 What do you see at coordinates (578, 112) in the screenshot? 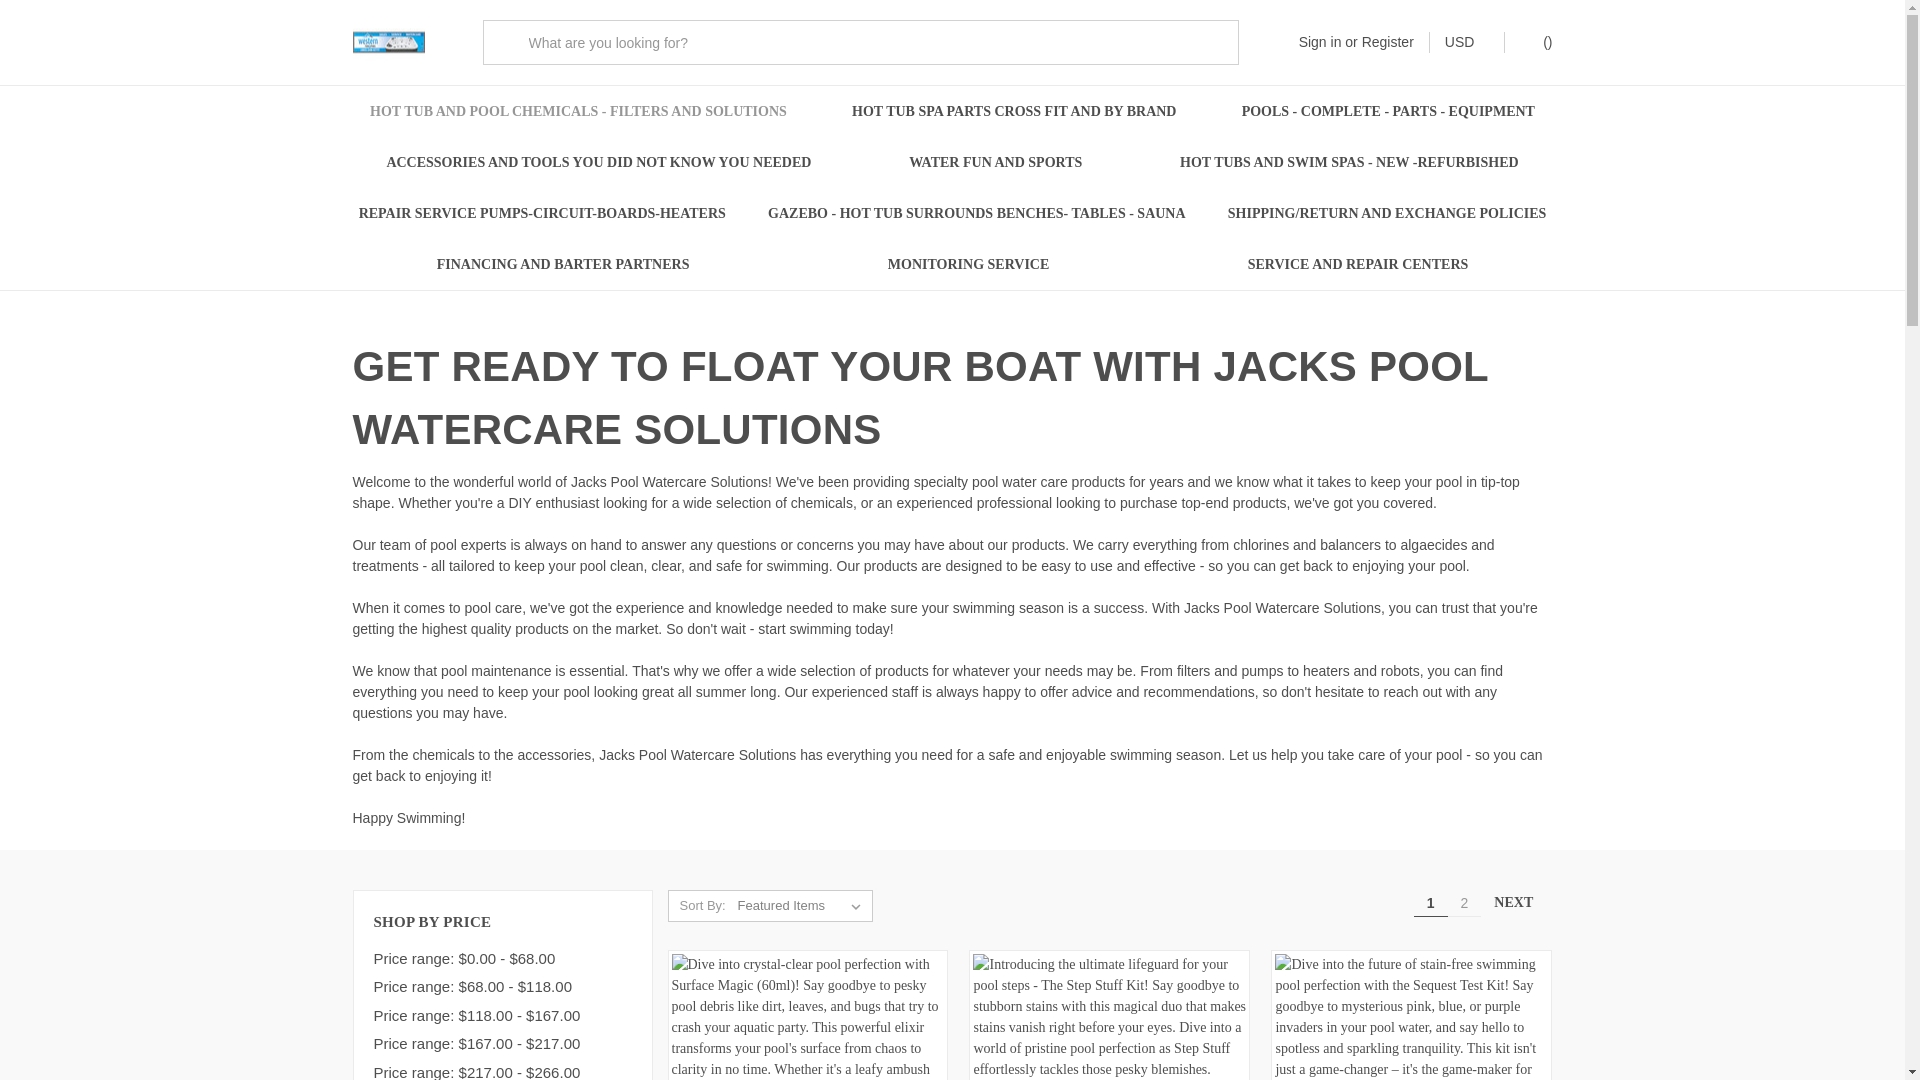
I see `HOT TUB AND POOL CHEMICALS - FILTERS AND SOLUTIONS` at bounding box center [578, 112].